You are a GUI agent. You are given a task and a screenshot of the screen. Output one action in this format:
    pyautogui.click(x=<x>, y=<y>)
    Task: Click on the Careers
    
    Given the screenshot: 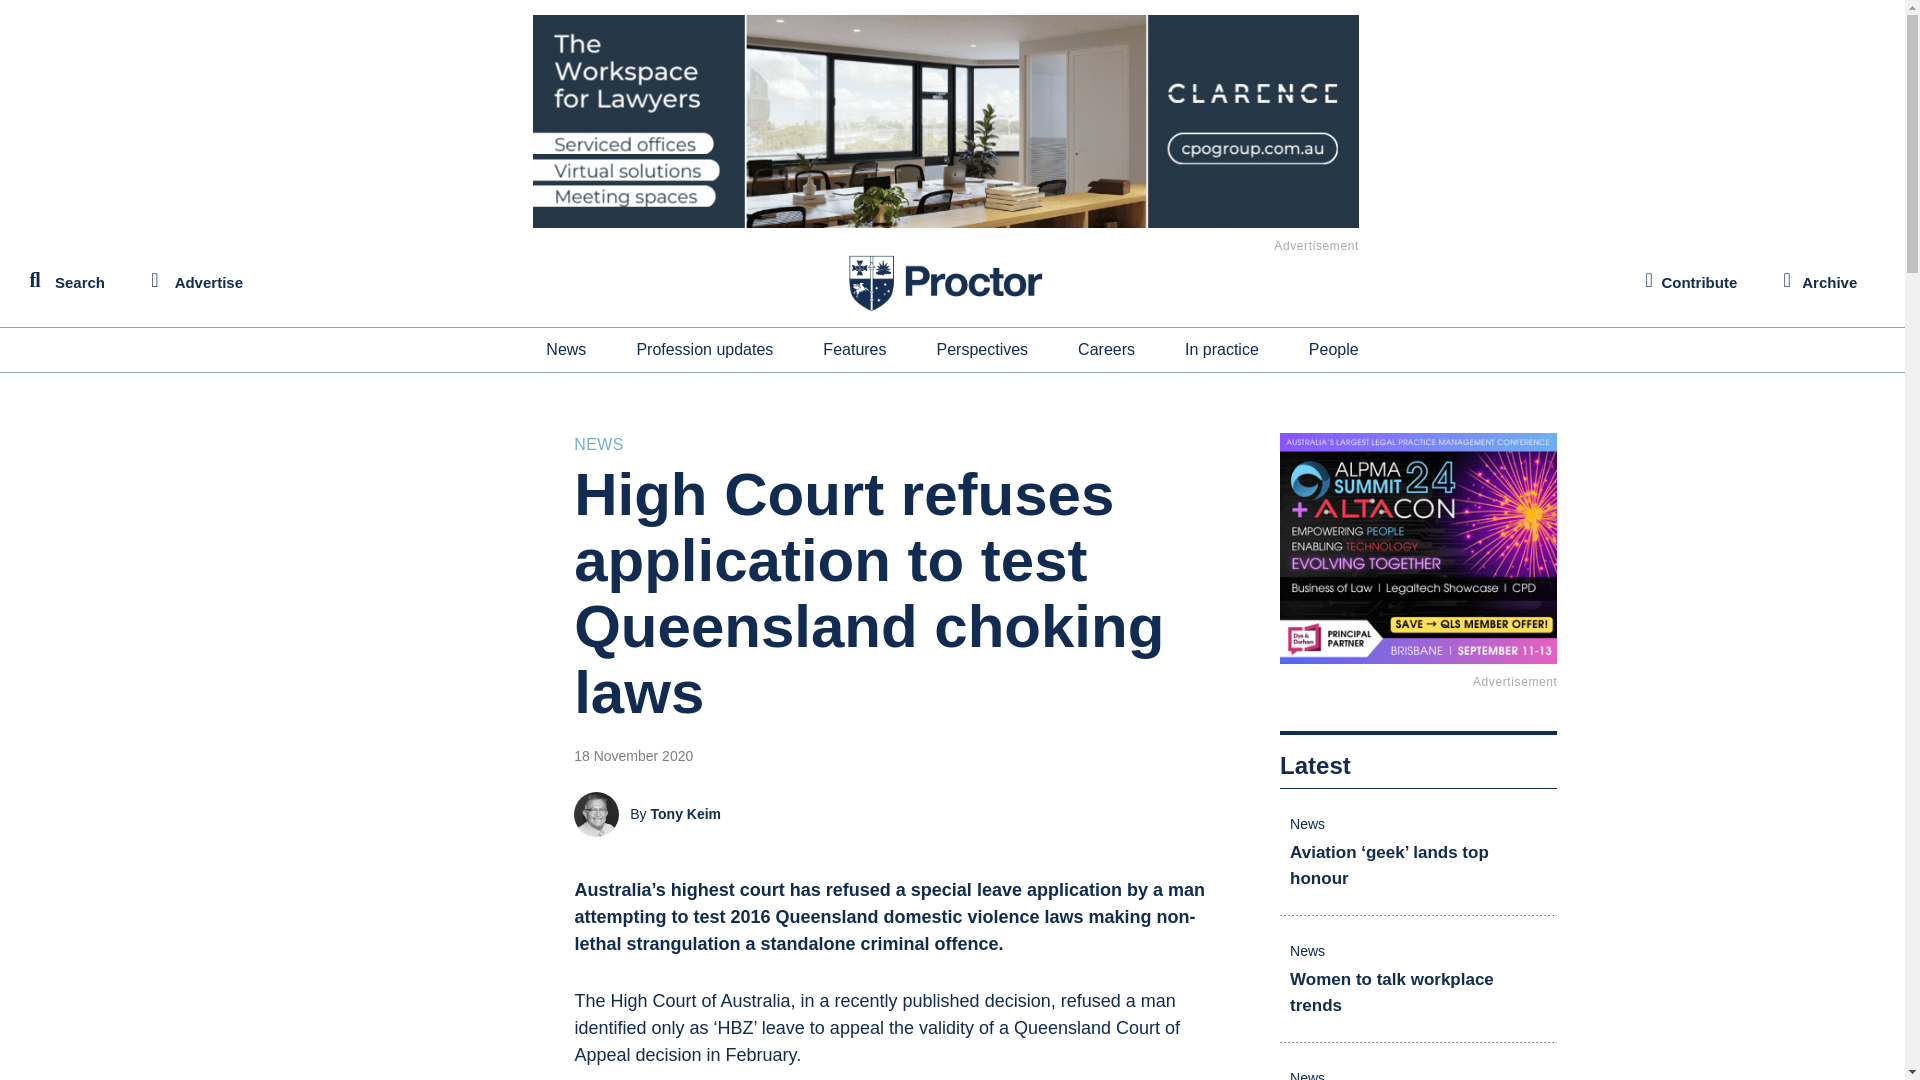 What is the action you would take?
    pyautogui.click(x=1106, y=350)
    